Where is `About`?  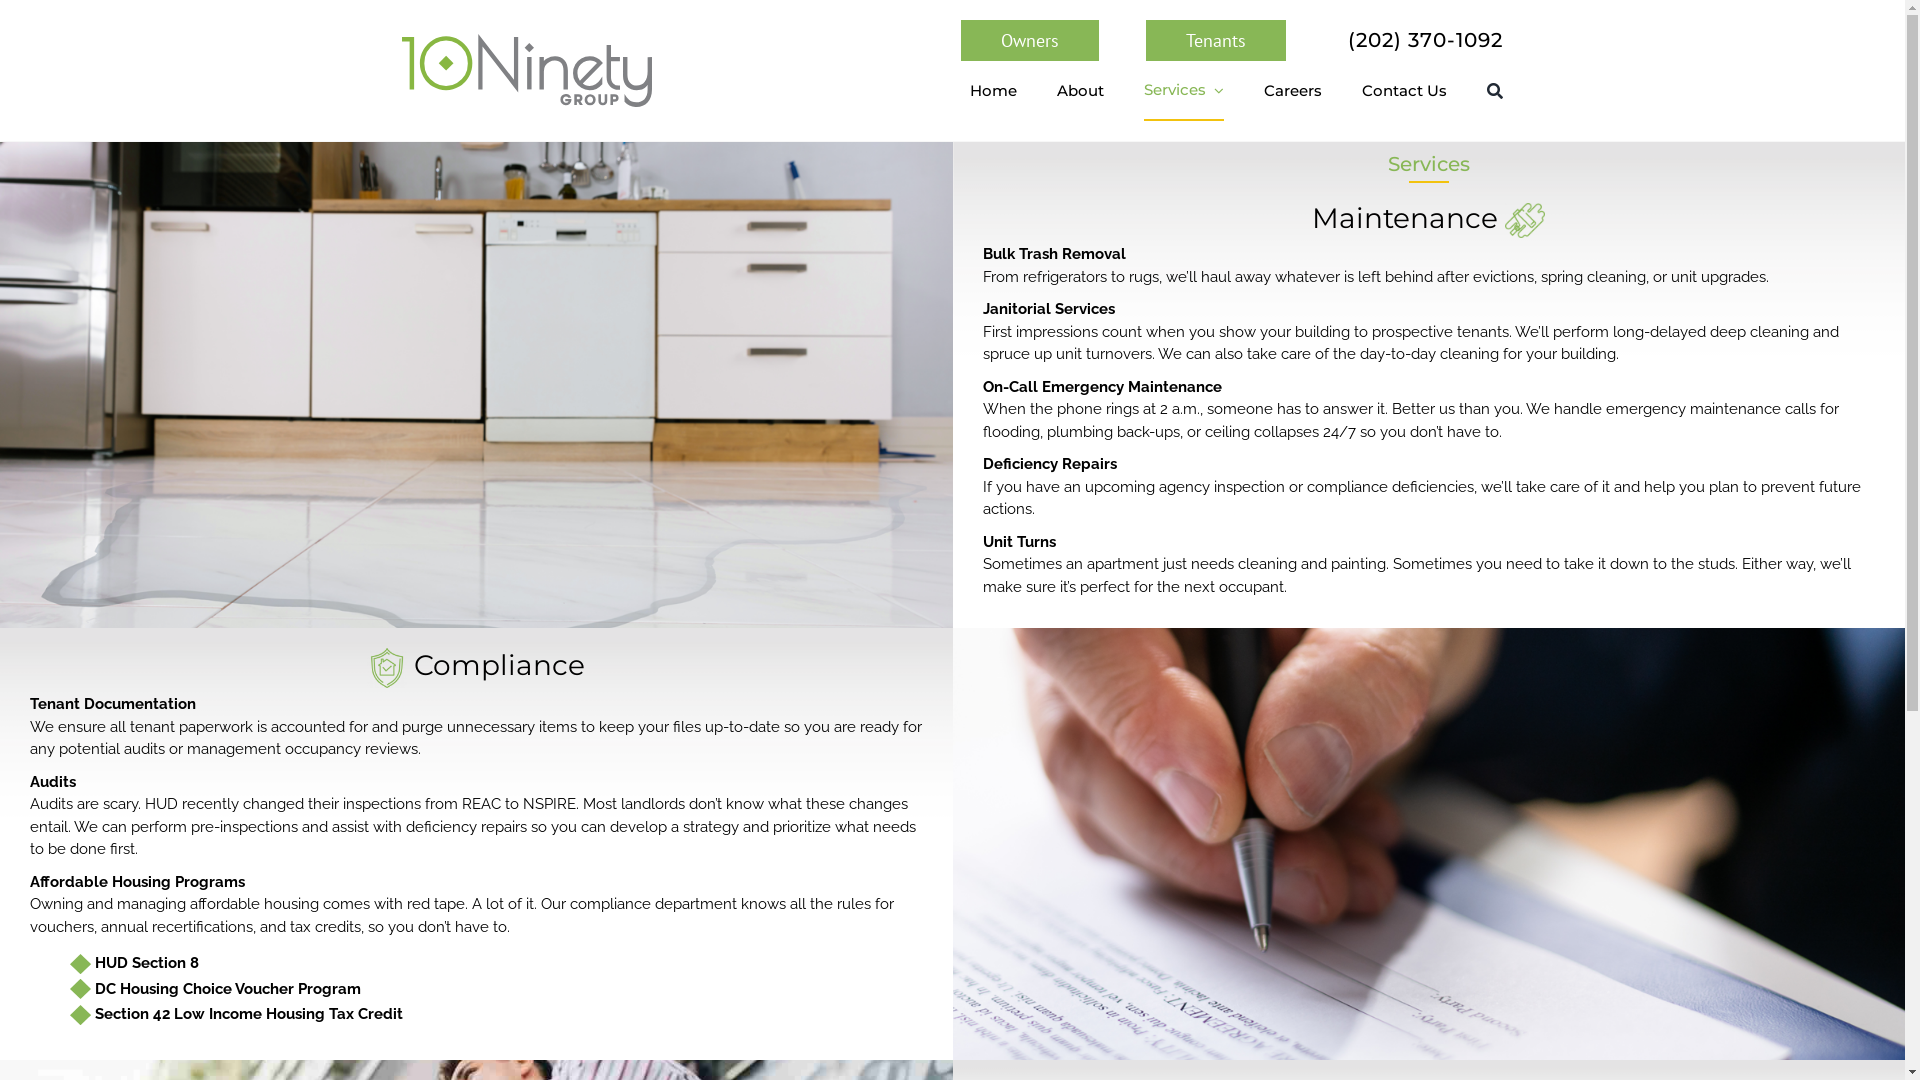
About is located at coordinates (1080, 91).